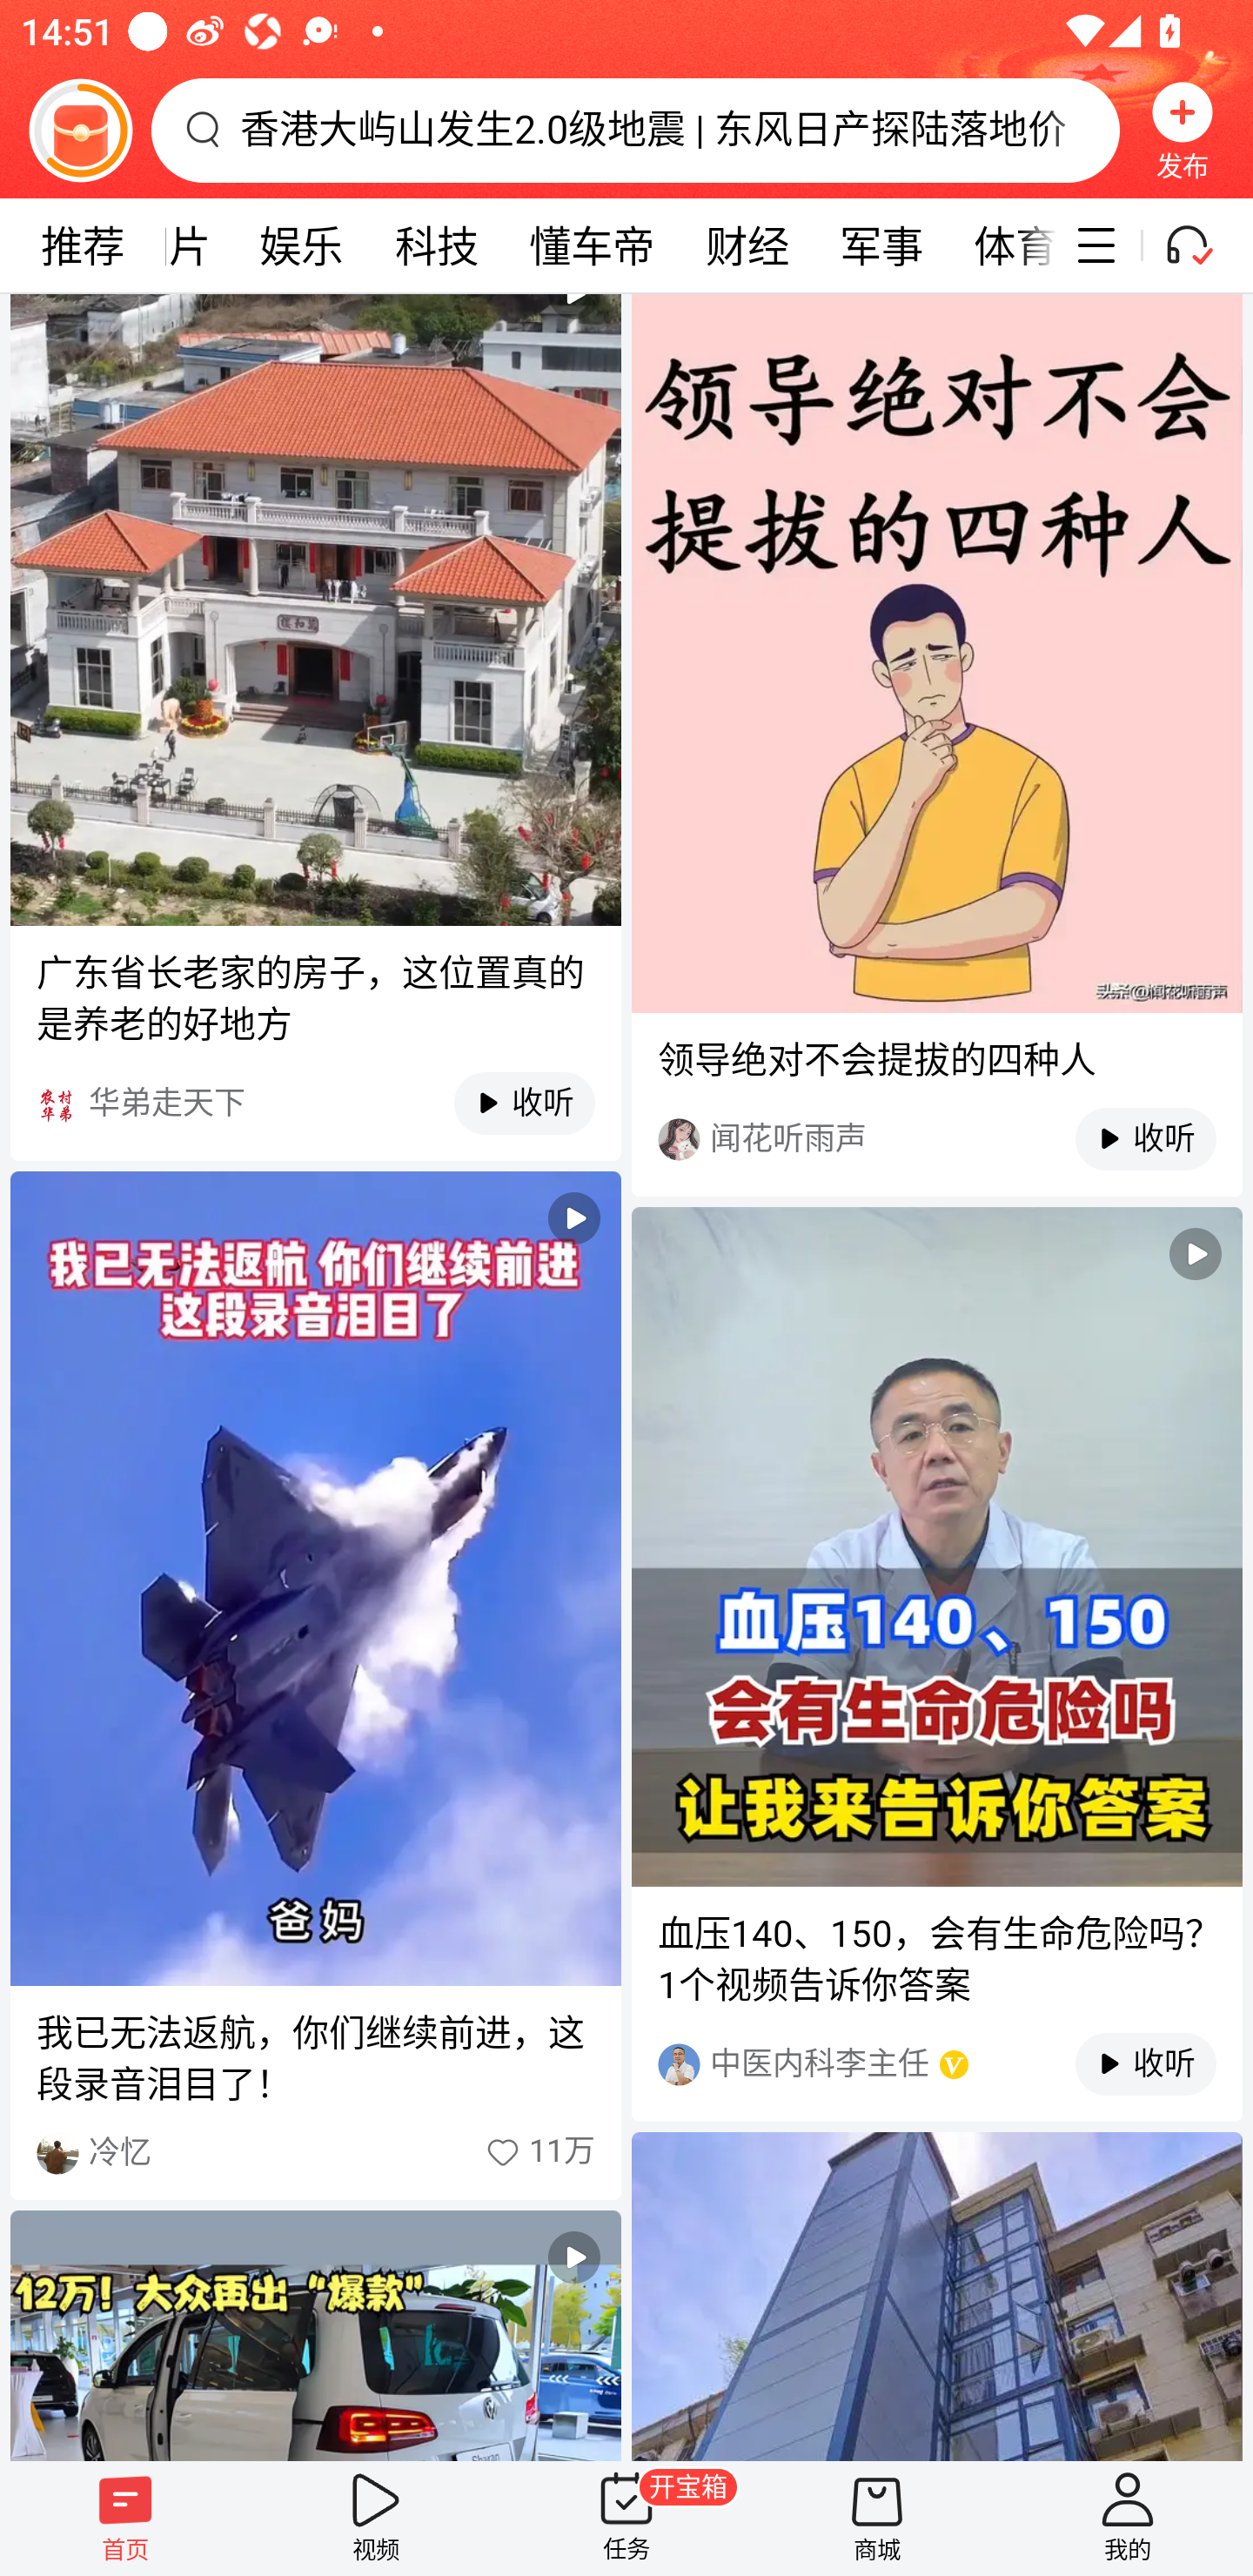 This screenshot has width=1253, height=2576. What do you see at coordinates (315, 728) in the screenshot?
I see `视频 广东省长老家的房子，这位置真的是养老的好地方  作者,华弟走天下,按钮 华弟走天下 收听` at bounding box center [315, 728].